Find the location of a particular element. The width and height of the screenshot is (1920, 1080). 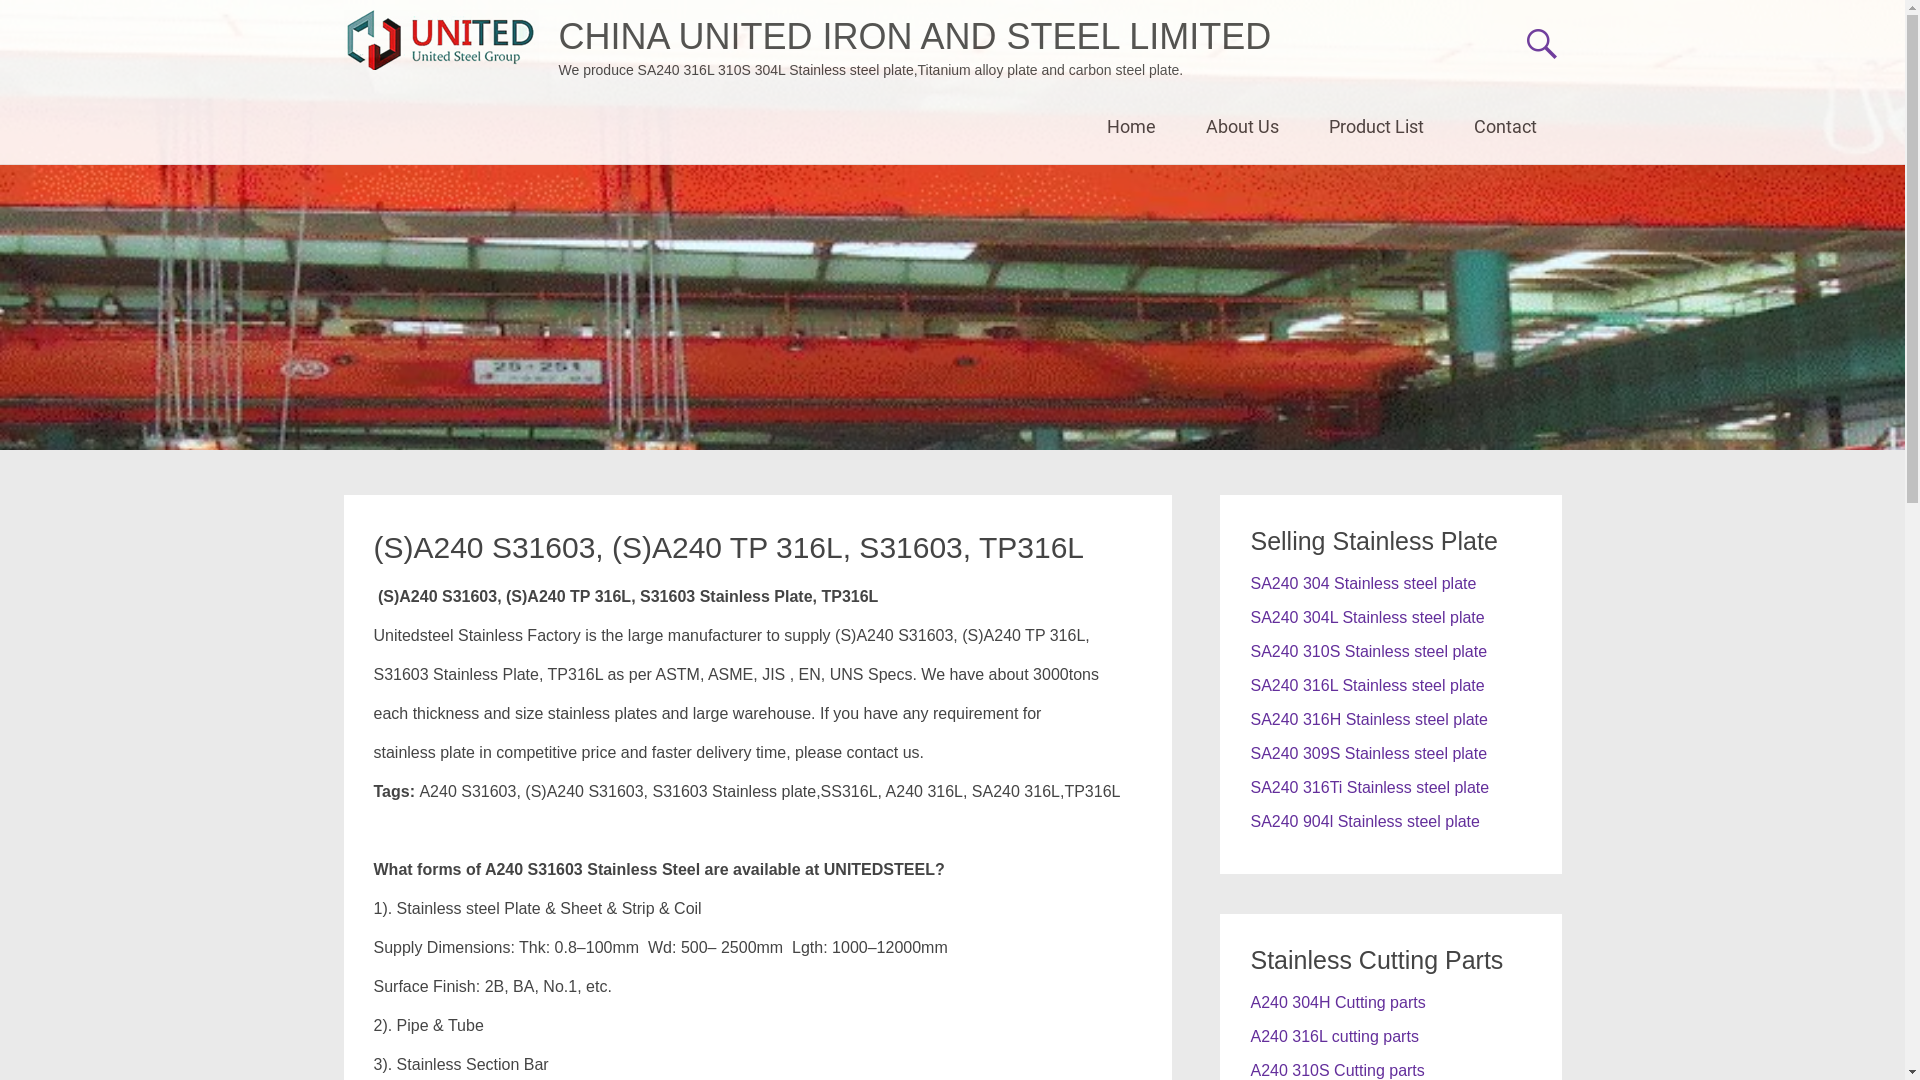

SA240 316Ti Stainless steel plate is located at coordinates (1370, 788).